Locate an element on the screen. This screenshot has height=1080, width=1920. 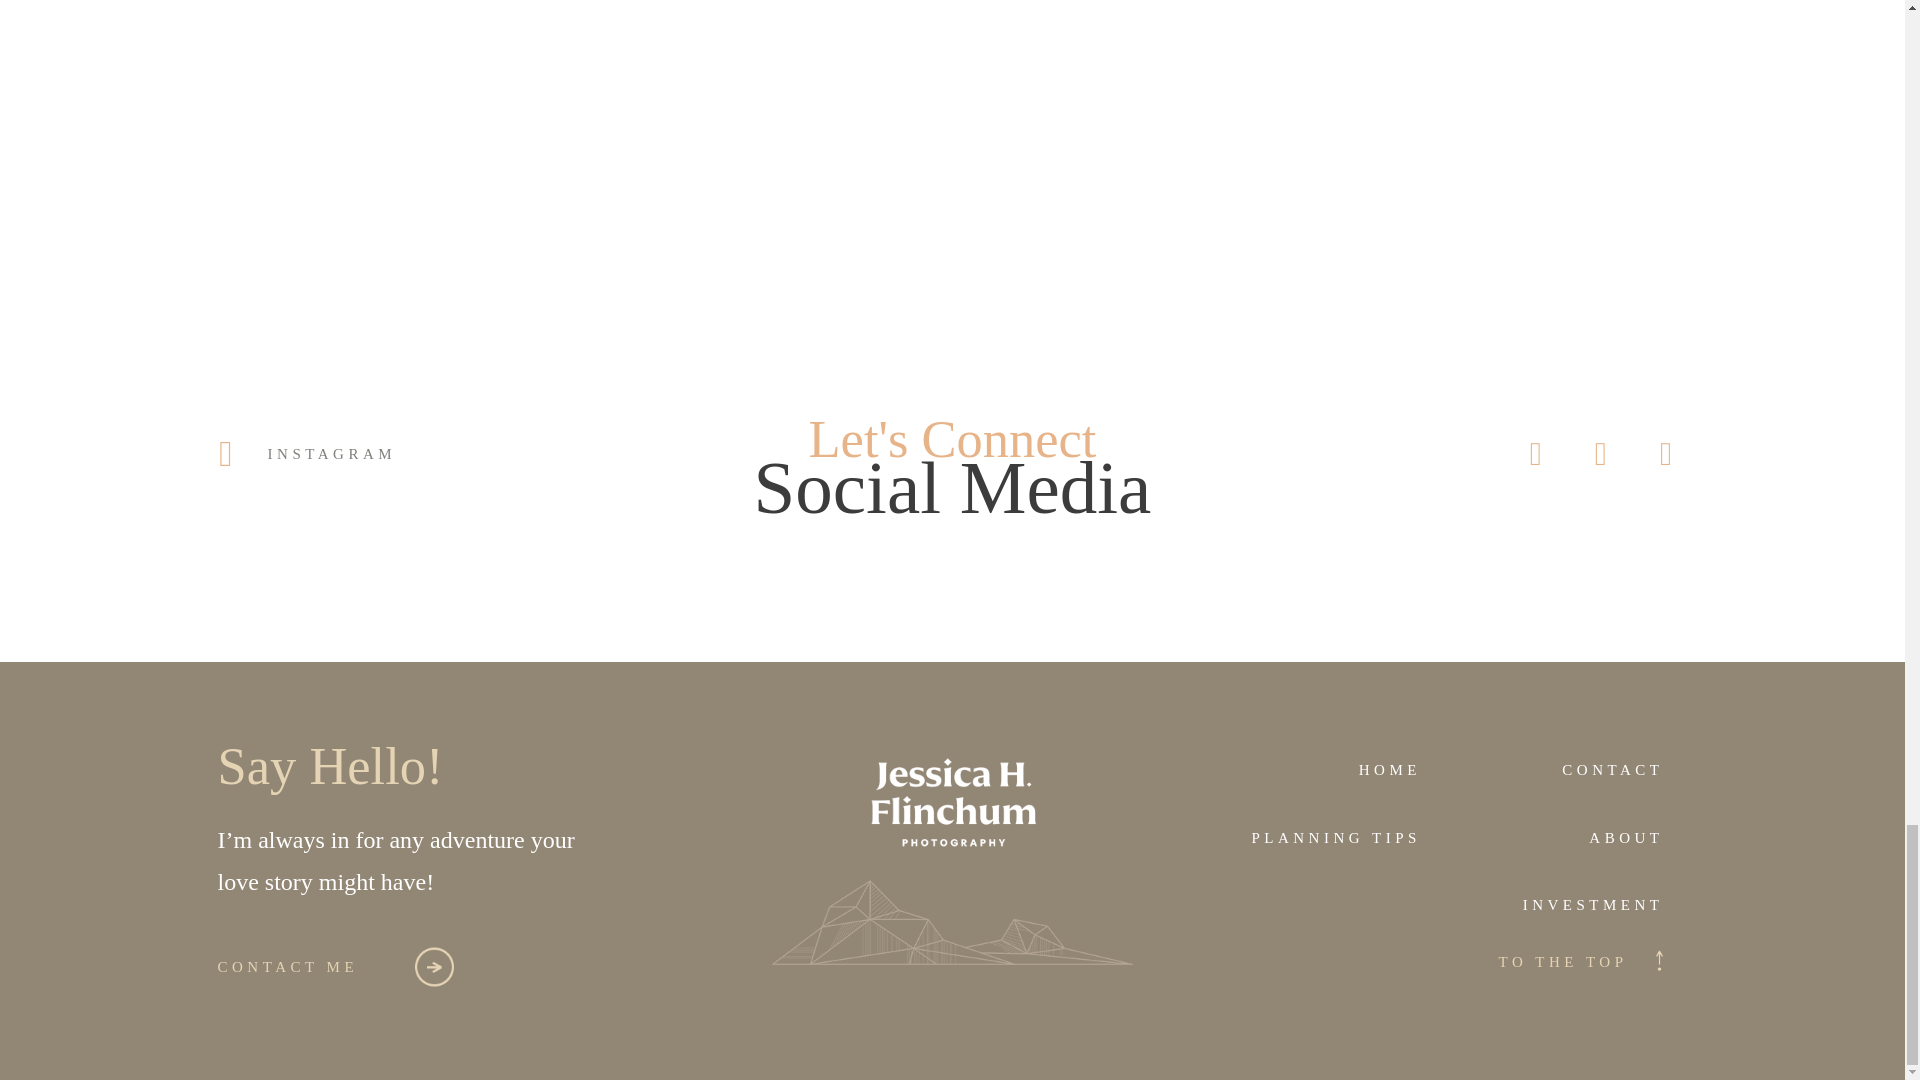
HOME is located at coordinates (1323, 770).